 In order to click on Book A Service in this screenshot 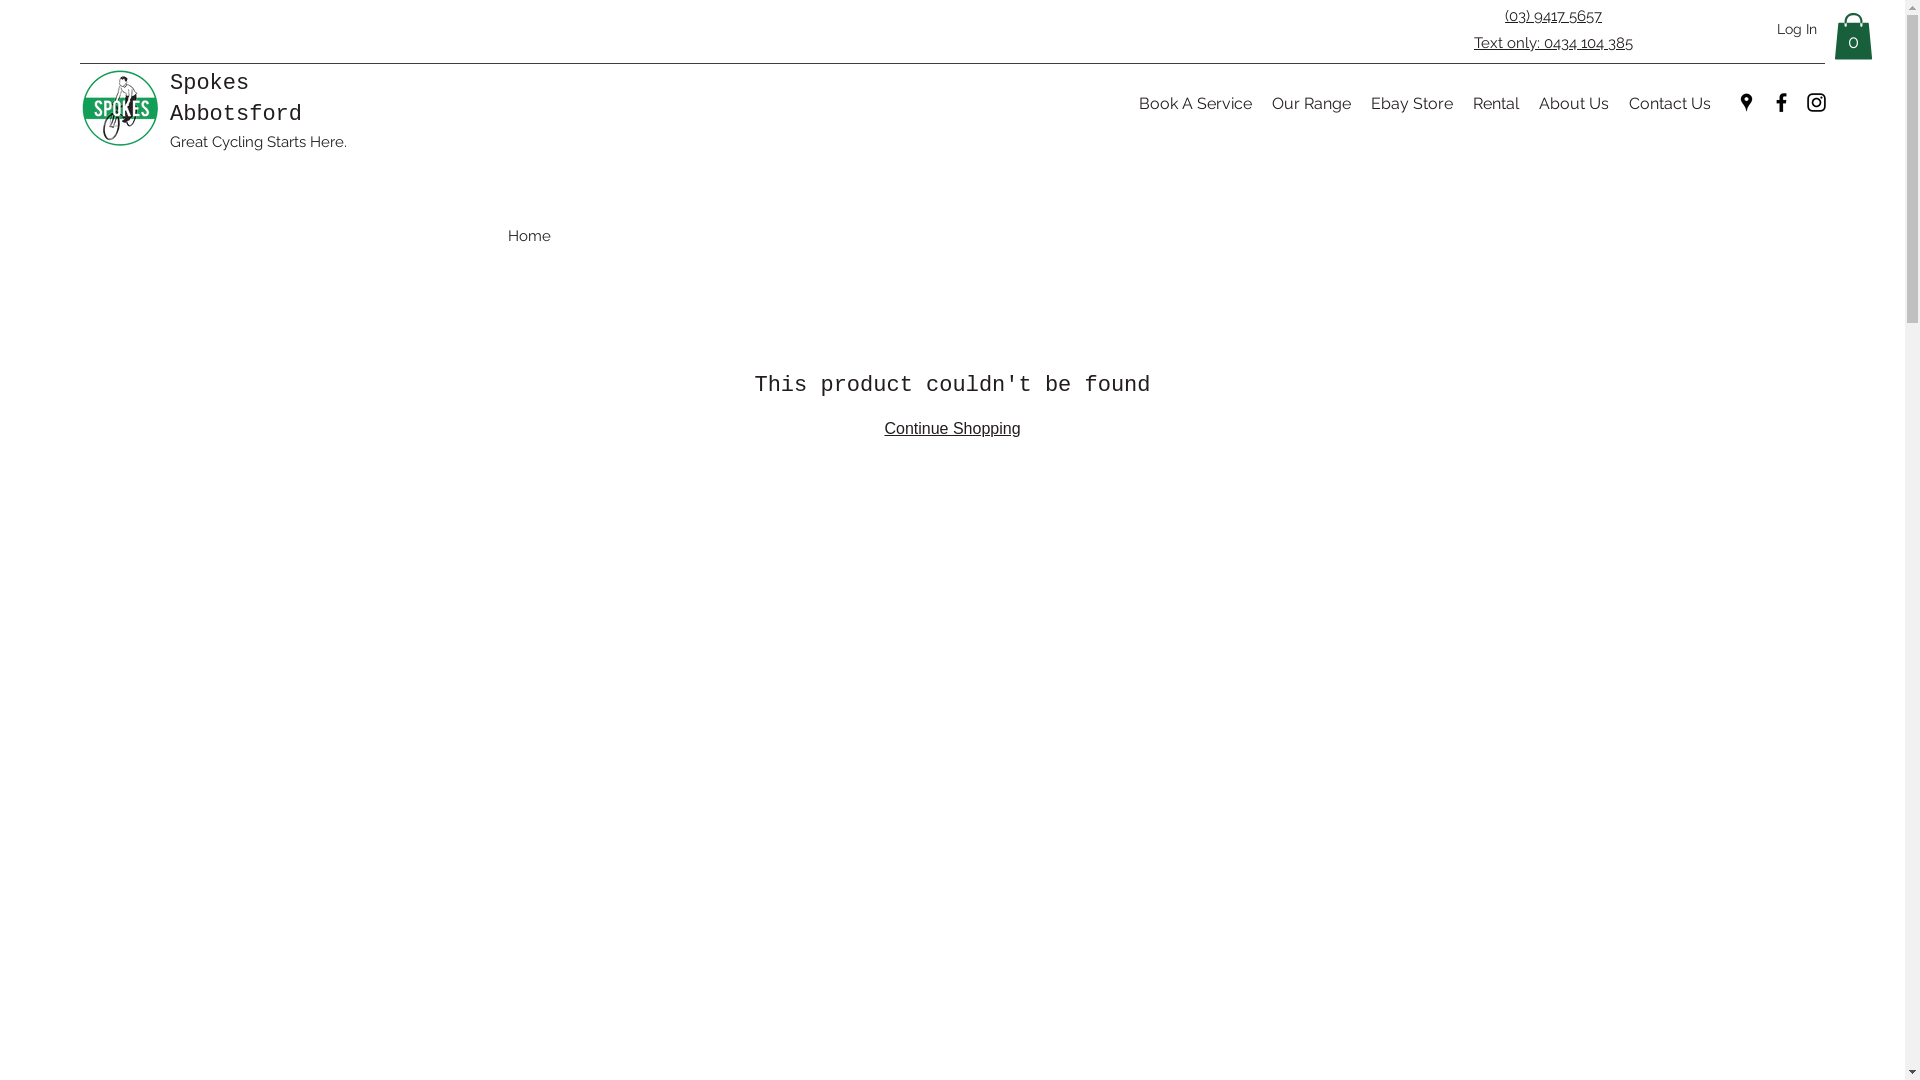, I will do `click(1196, 104)`.